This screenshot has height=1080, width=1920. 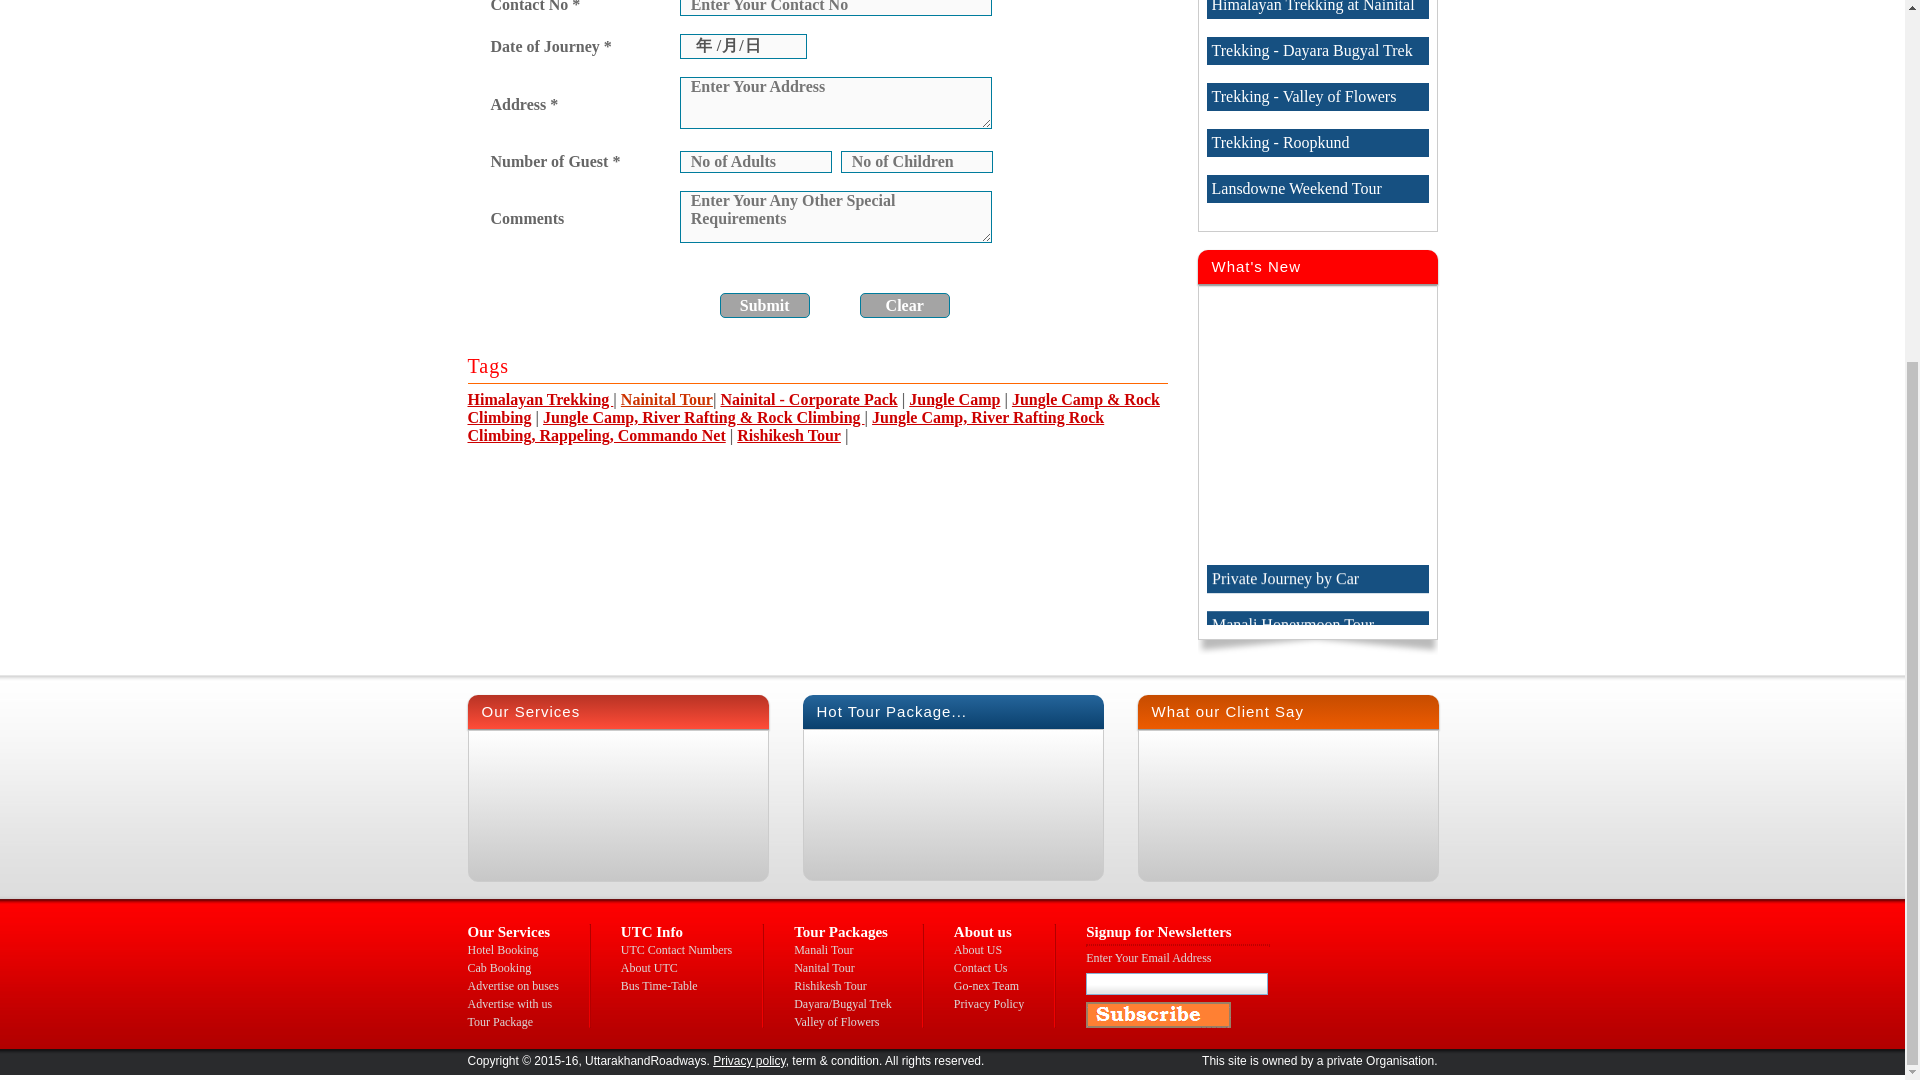 What do you see at coordinates (541, 399) in the screenshot?
I see `Himalayan Trekking` at bounding box center [541, 399].